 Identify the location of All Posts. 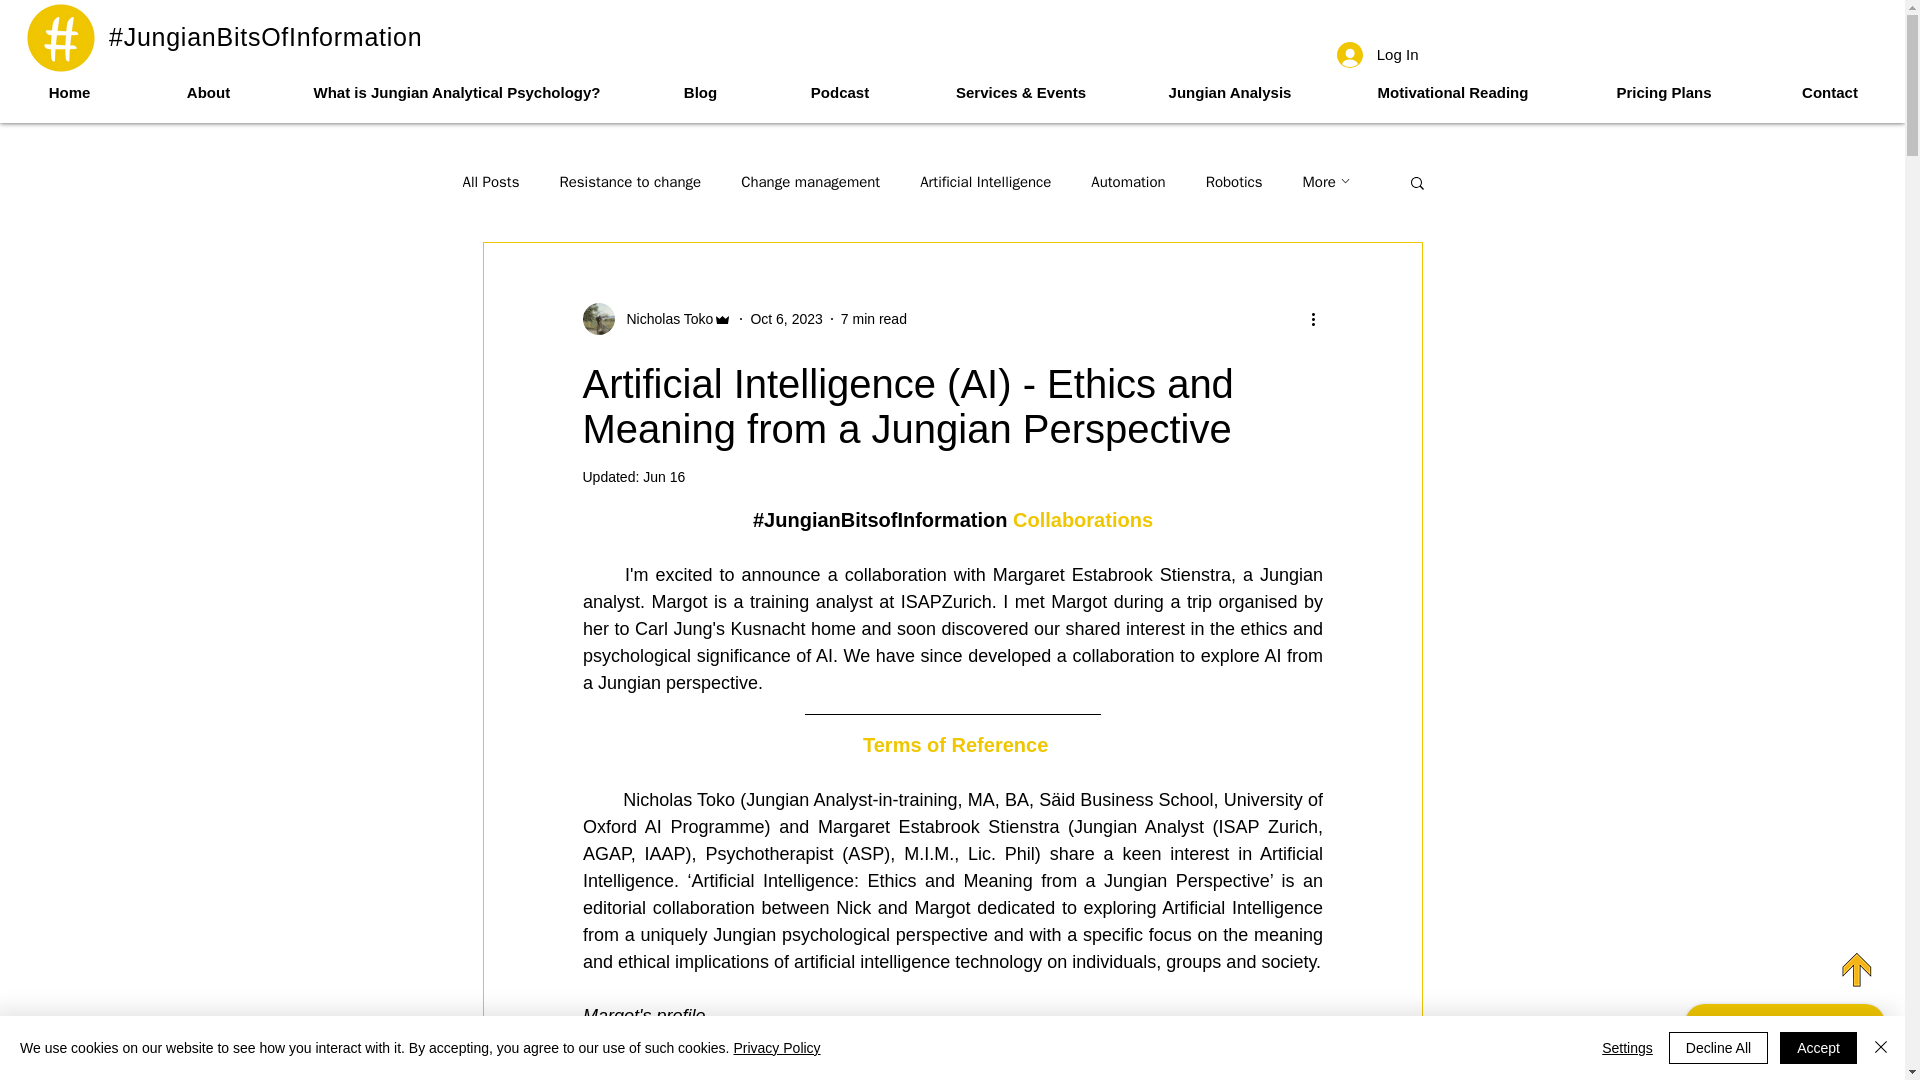
(490, 181).